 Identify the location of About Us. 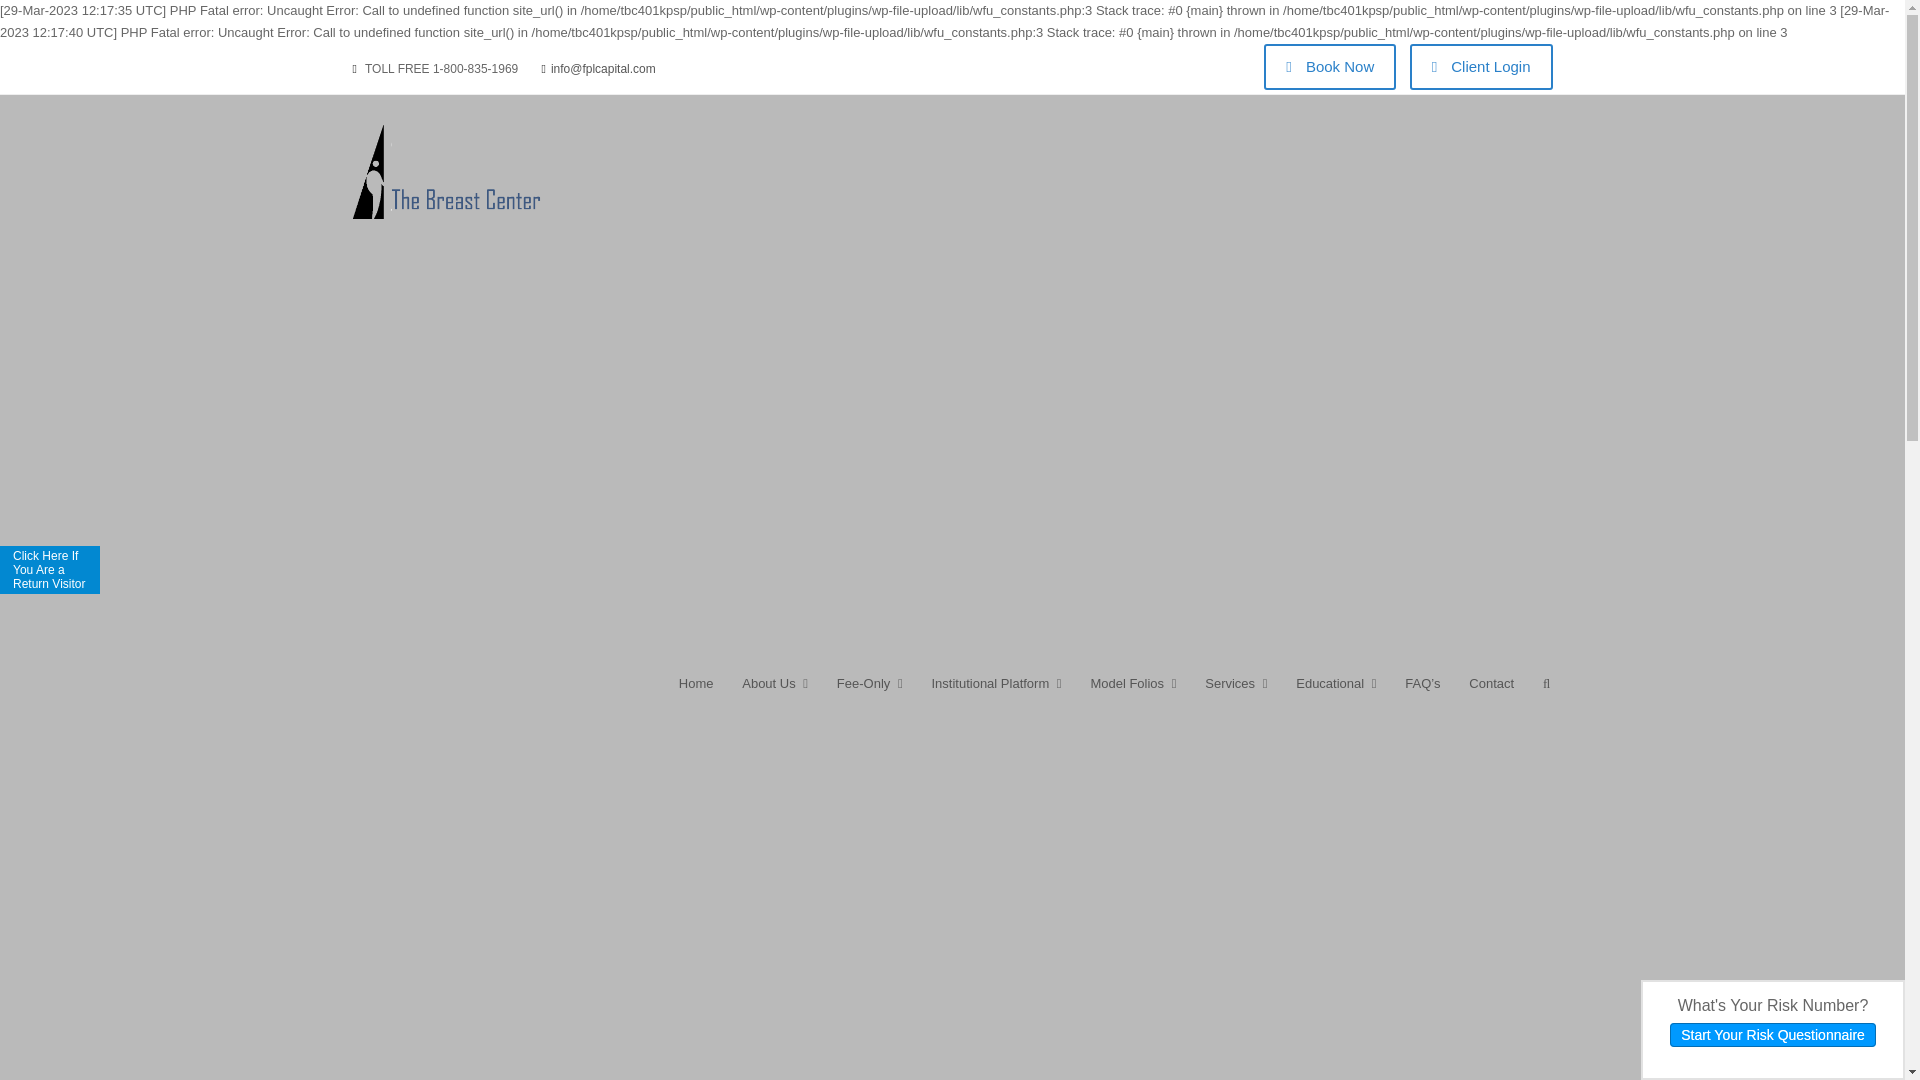
(775, 694).